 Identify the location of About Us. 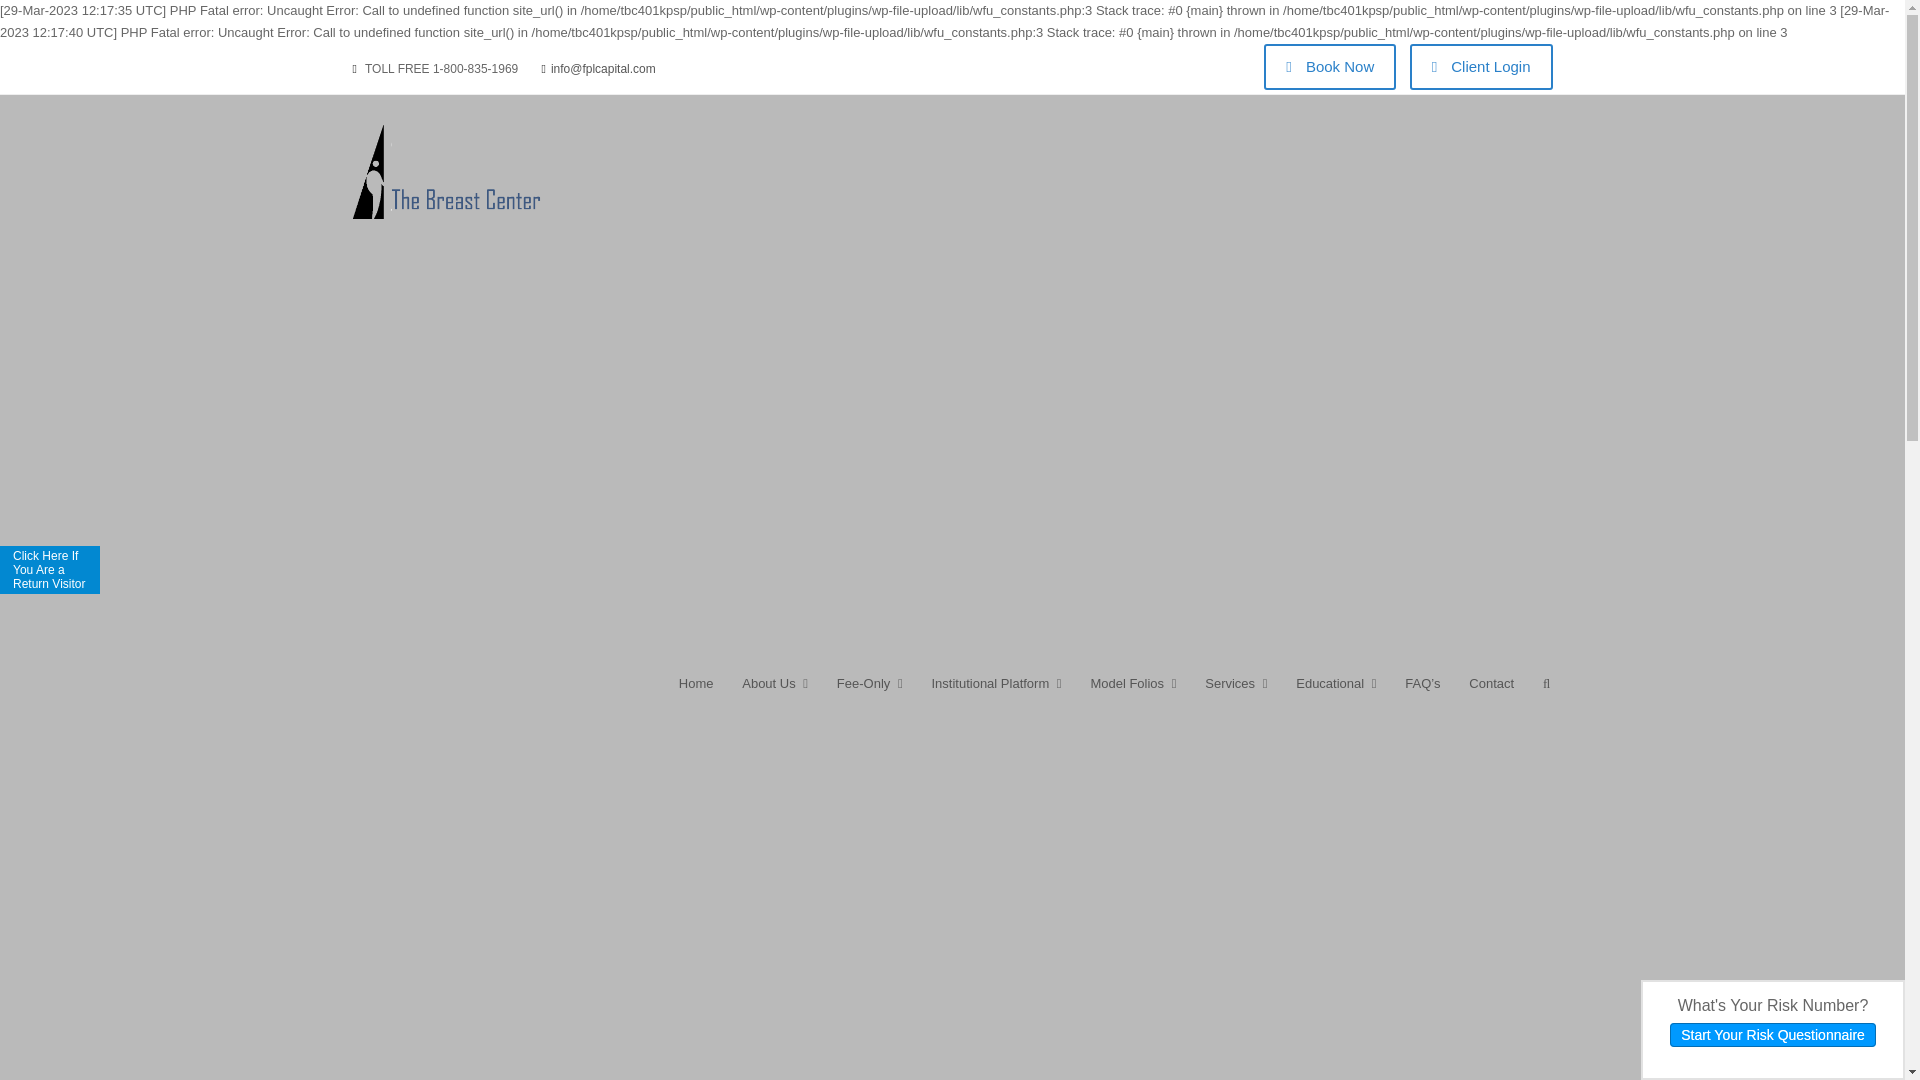
(775, 694).